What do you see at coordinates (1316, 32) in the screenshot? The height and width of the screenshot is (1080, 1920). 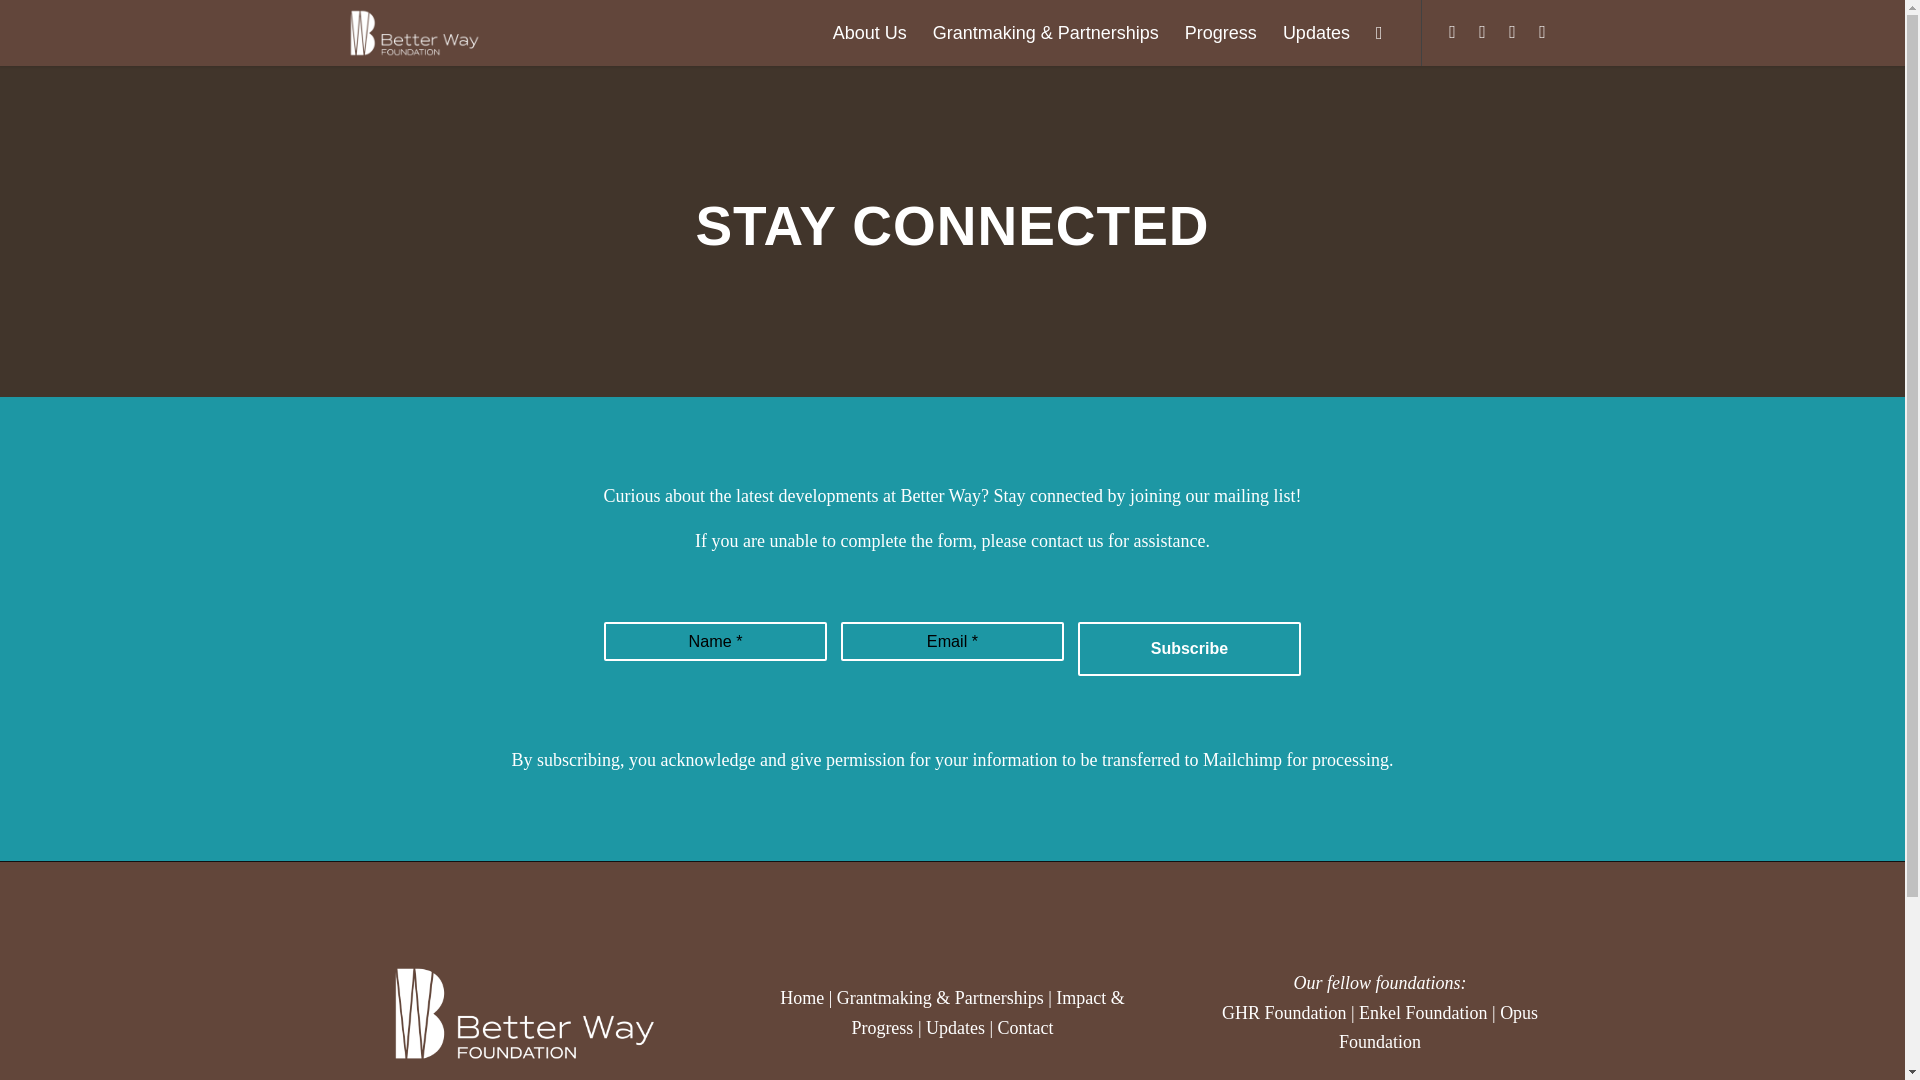 I see `Updates` at bounding box center [1316, 32].